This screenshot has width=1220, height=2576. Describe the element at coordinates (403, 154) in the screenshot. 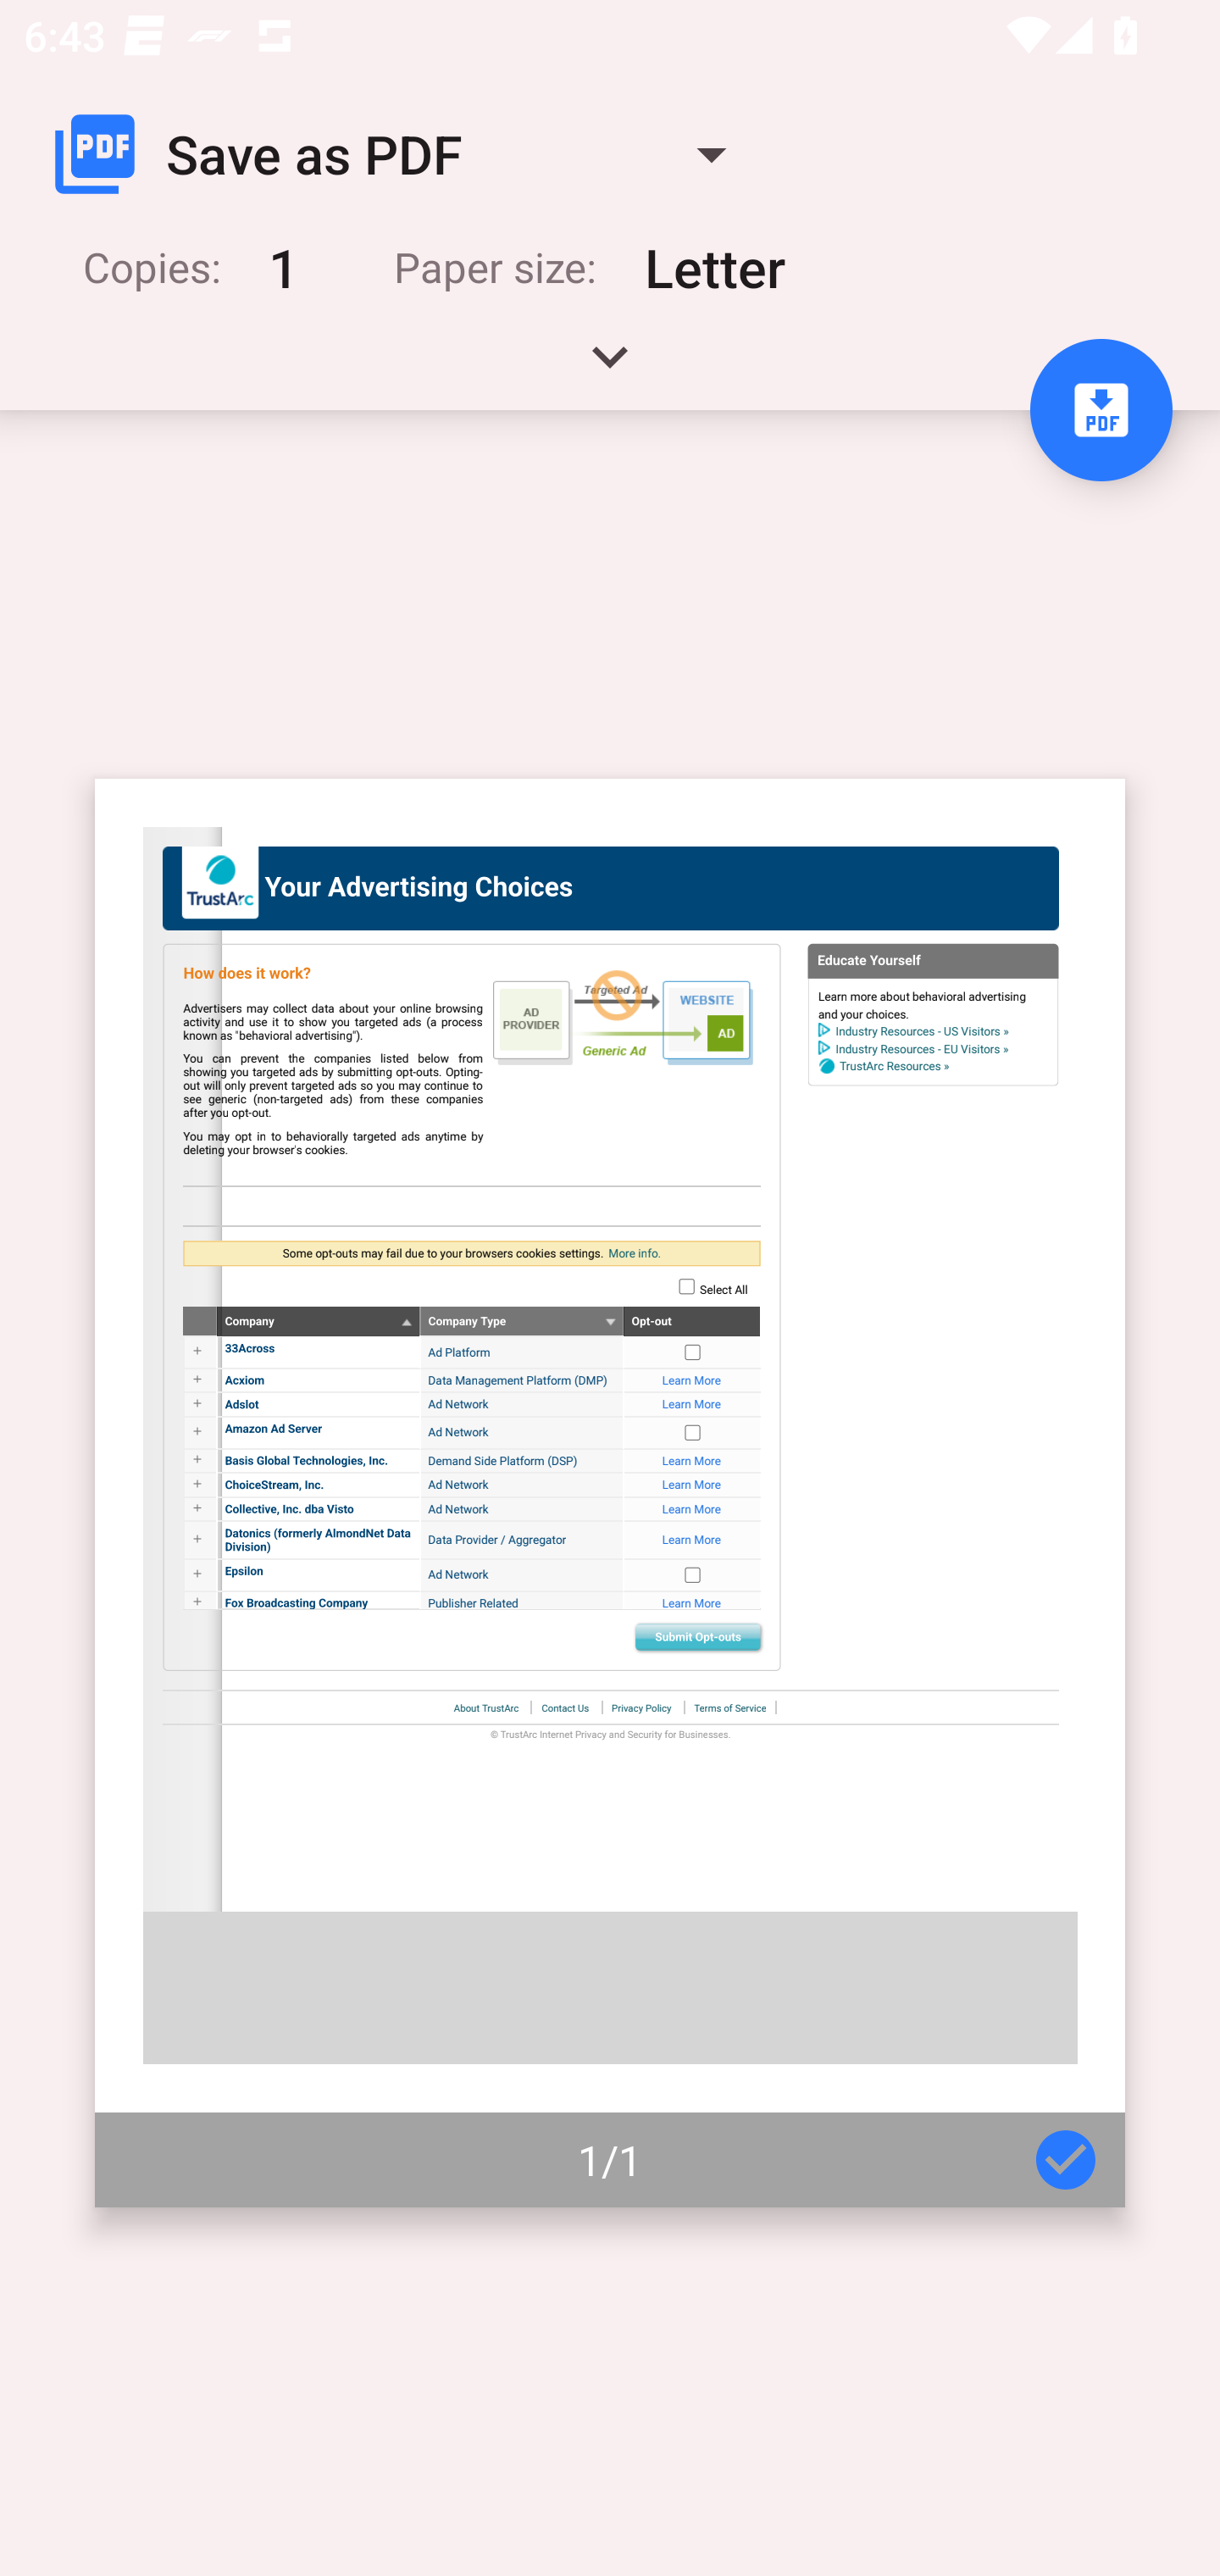

I see `Save as PDF` at that location.